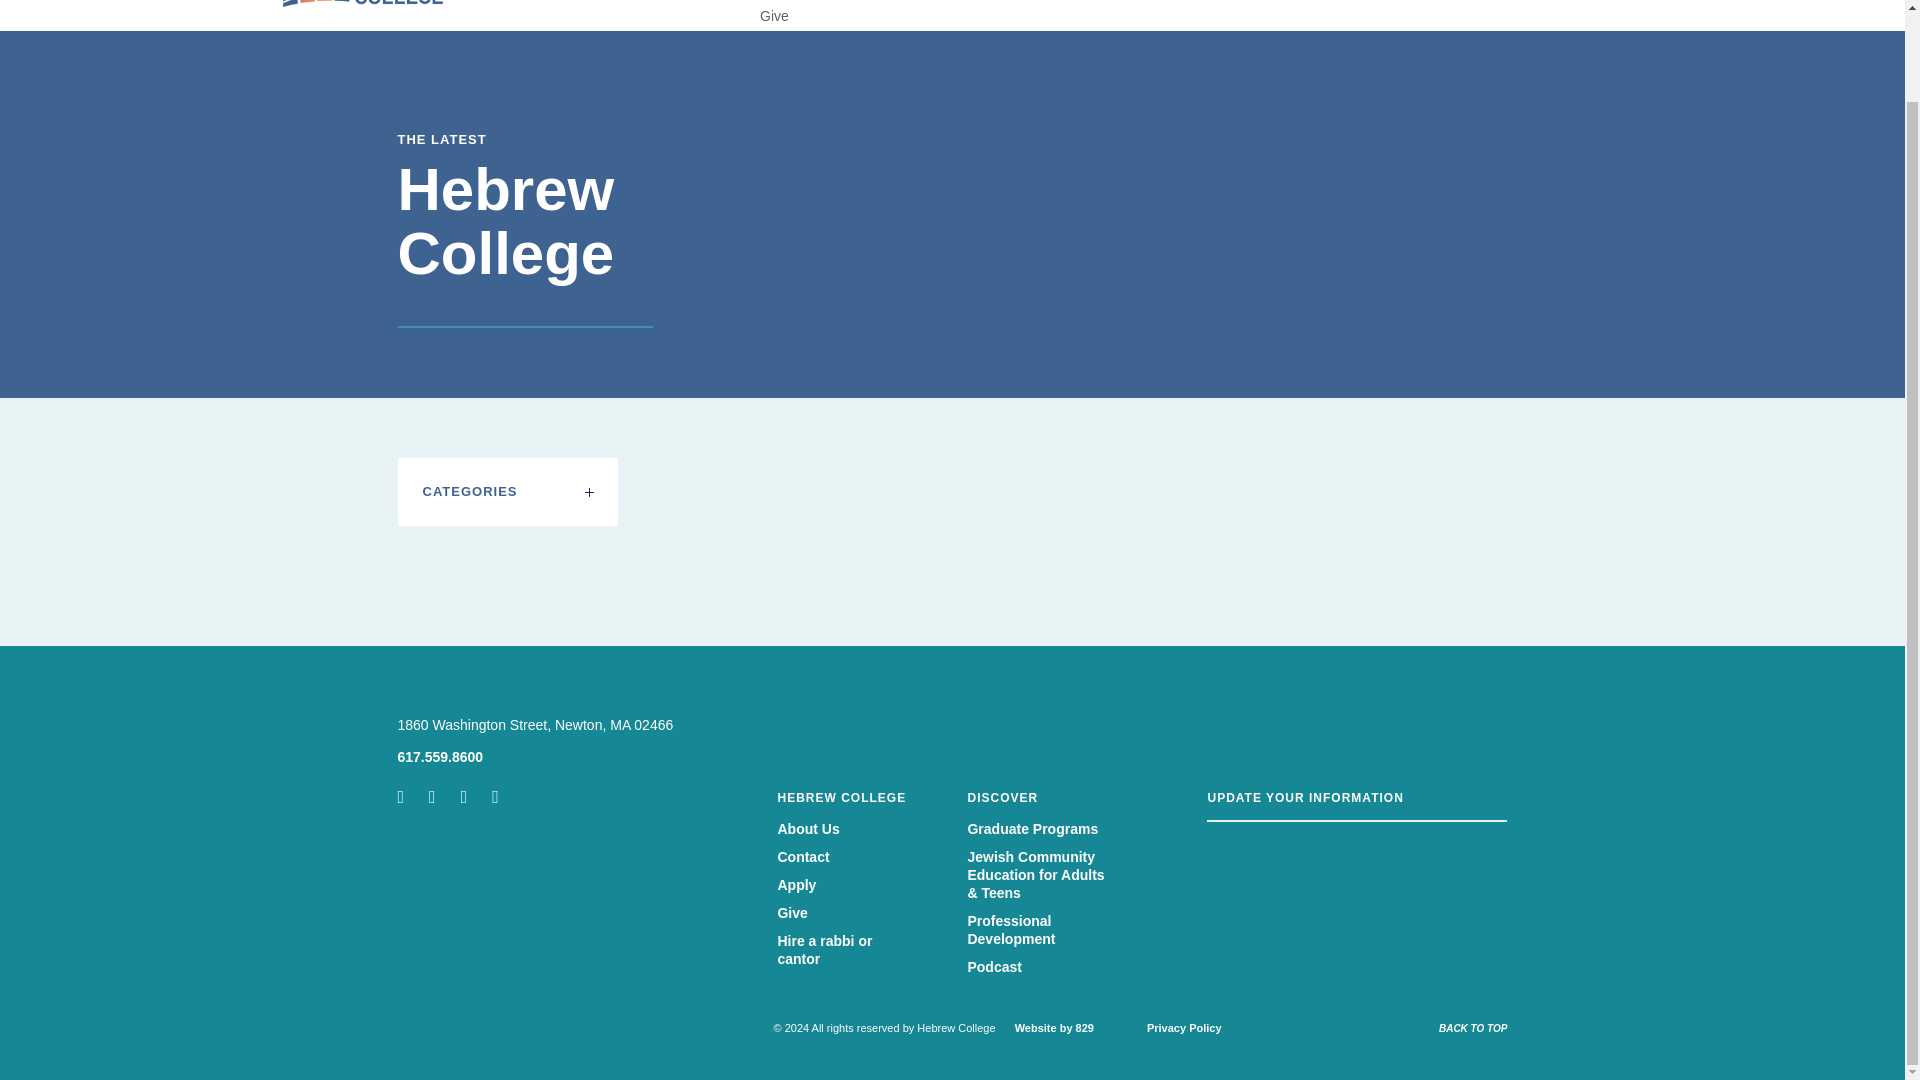 The width and height of the screenshot is (1920, 1080). Describe the element at coordinates (1184, 1027) in the screenshot. I see `Privacy Policy` at that location.